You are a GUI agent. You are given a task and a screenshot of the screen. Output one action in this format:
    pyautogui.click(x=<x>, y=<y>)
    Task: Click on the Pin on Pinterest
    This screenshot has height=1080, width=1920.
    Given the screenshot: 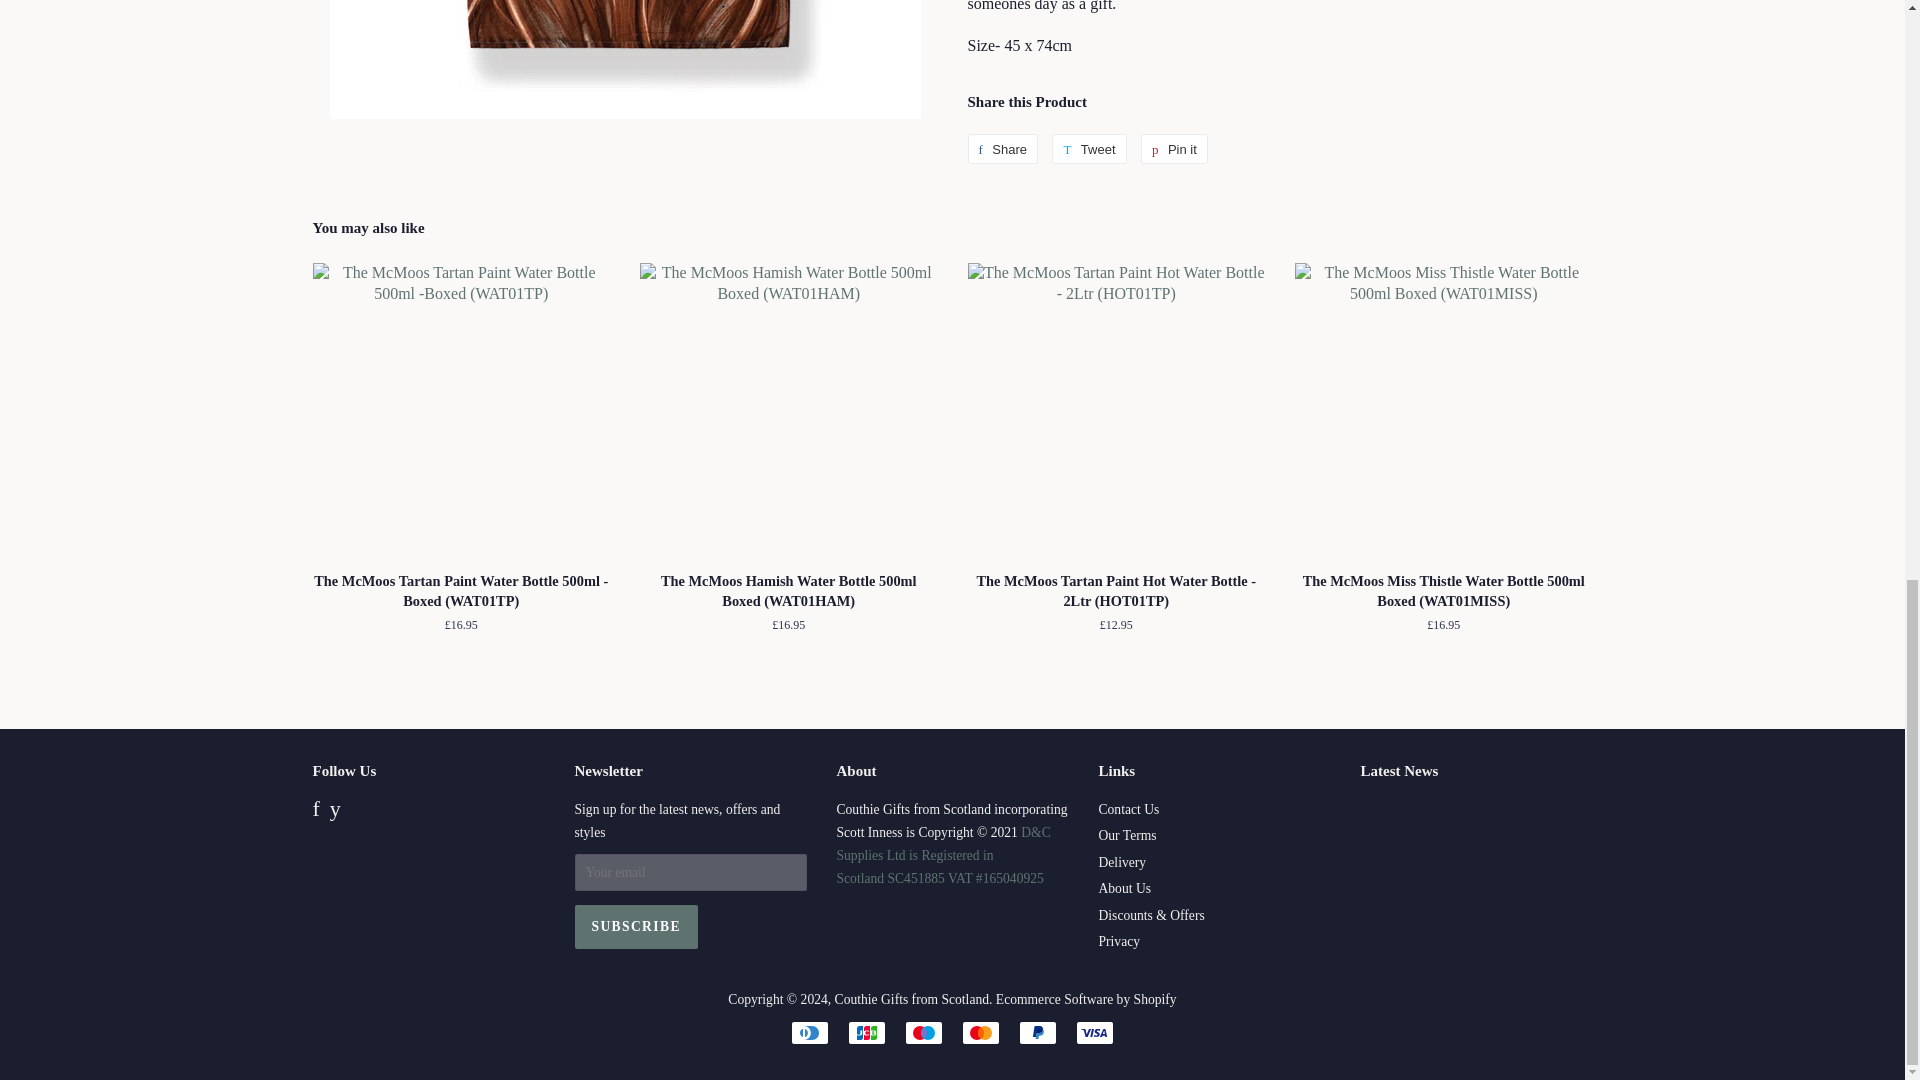 What is the action you would take?
    pyautogui.click(x=1174, y=148)
    